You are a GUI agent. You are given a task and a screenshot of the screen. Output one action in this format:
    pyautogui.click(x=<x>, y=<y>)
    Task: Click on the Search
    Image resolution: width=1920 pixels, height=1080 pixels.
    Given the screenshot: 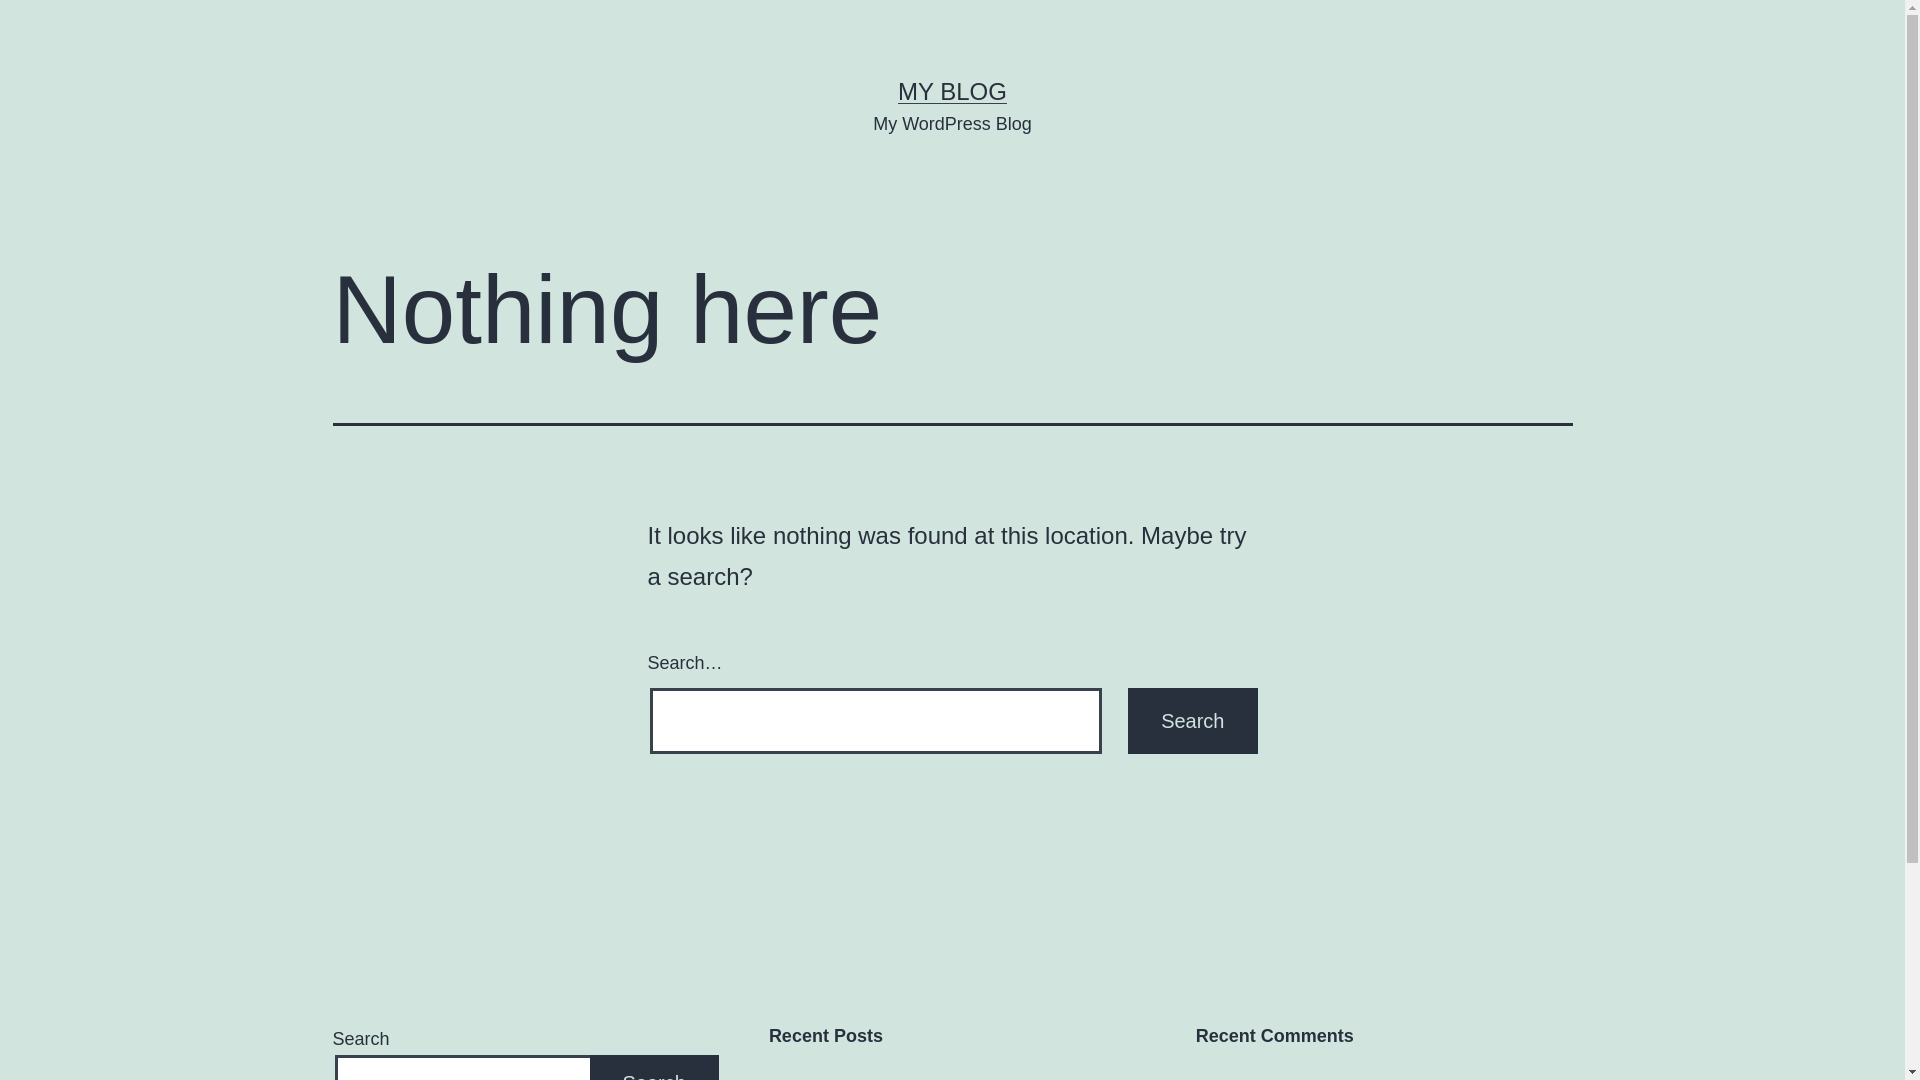 What is the action you would take?
    pyautogui.click(x=1192, y=721)
    